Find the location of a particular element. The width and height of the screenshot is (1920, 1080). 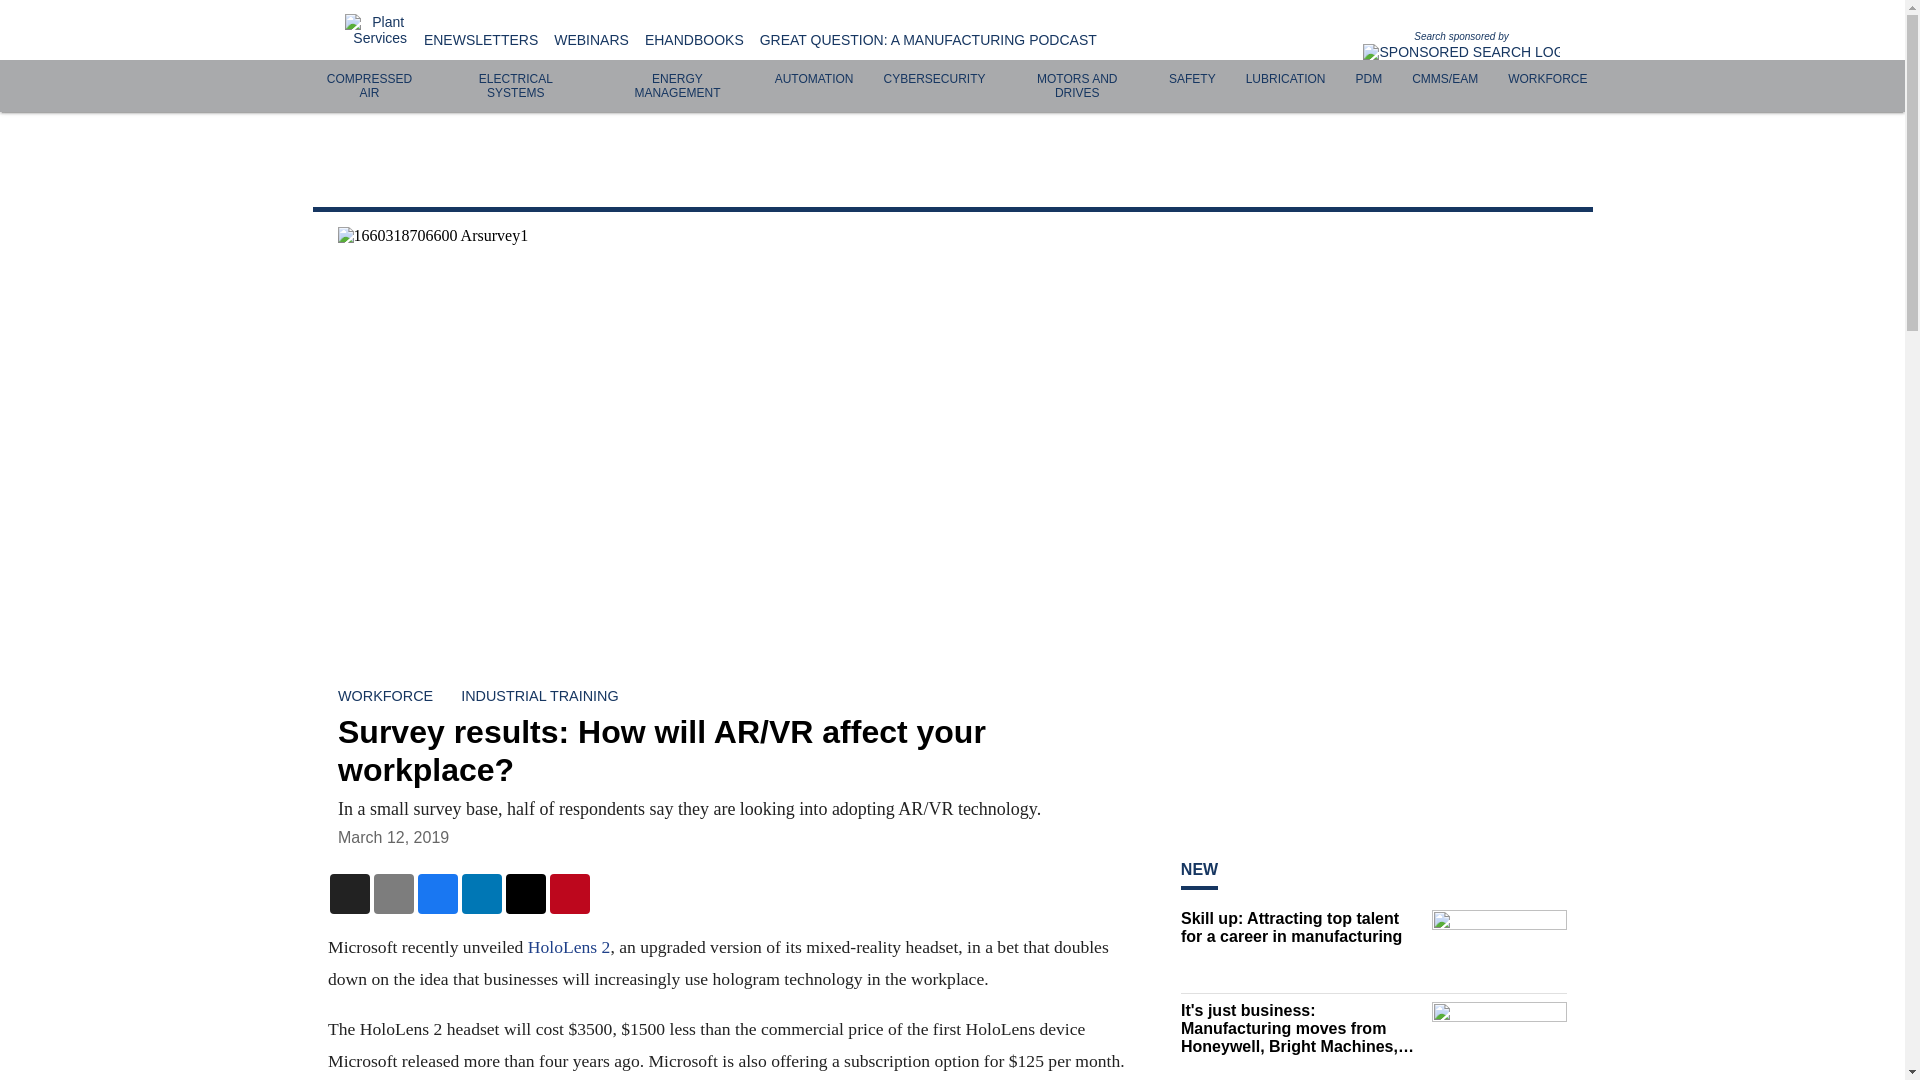

HoloLens 2 is located at coordinates (568, 946).